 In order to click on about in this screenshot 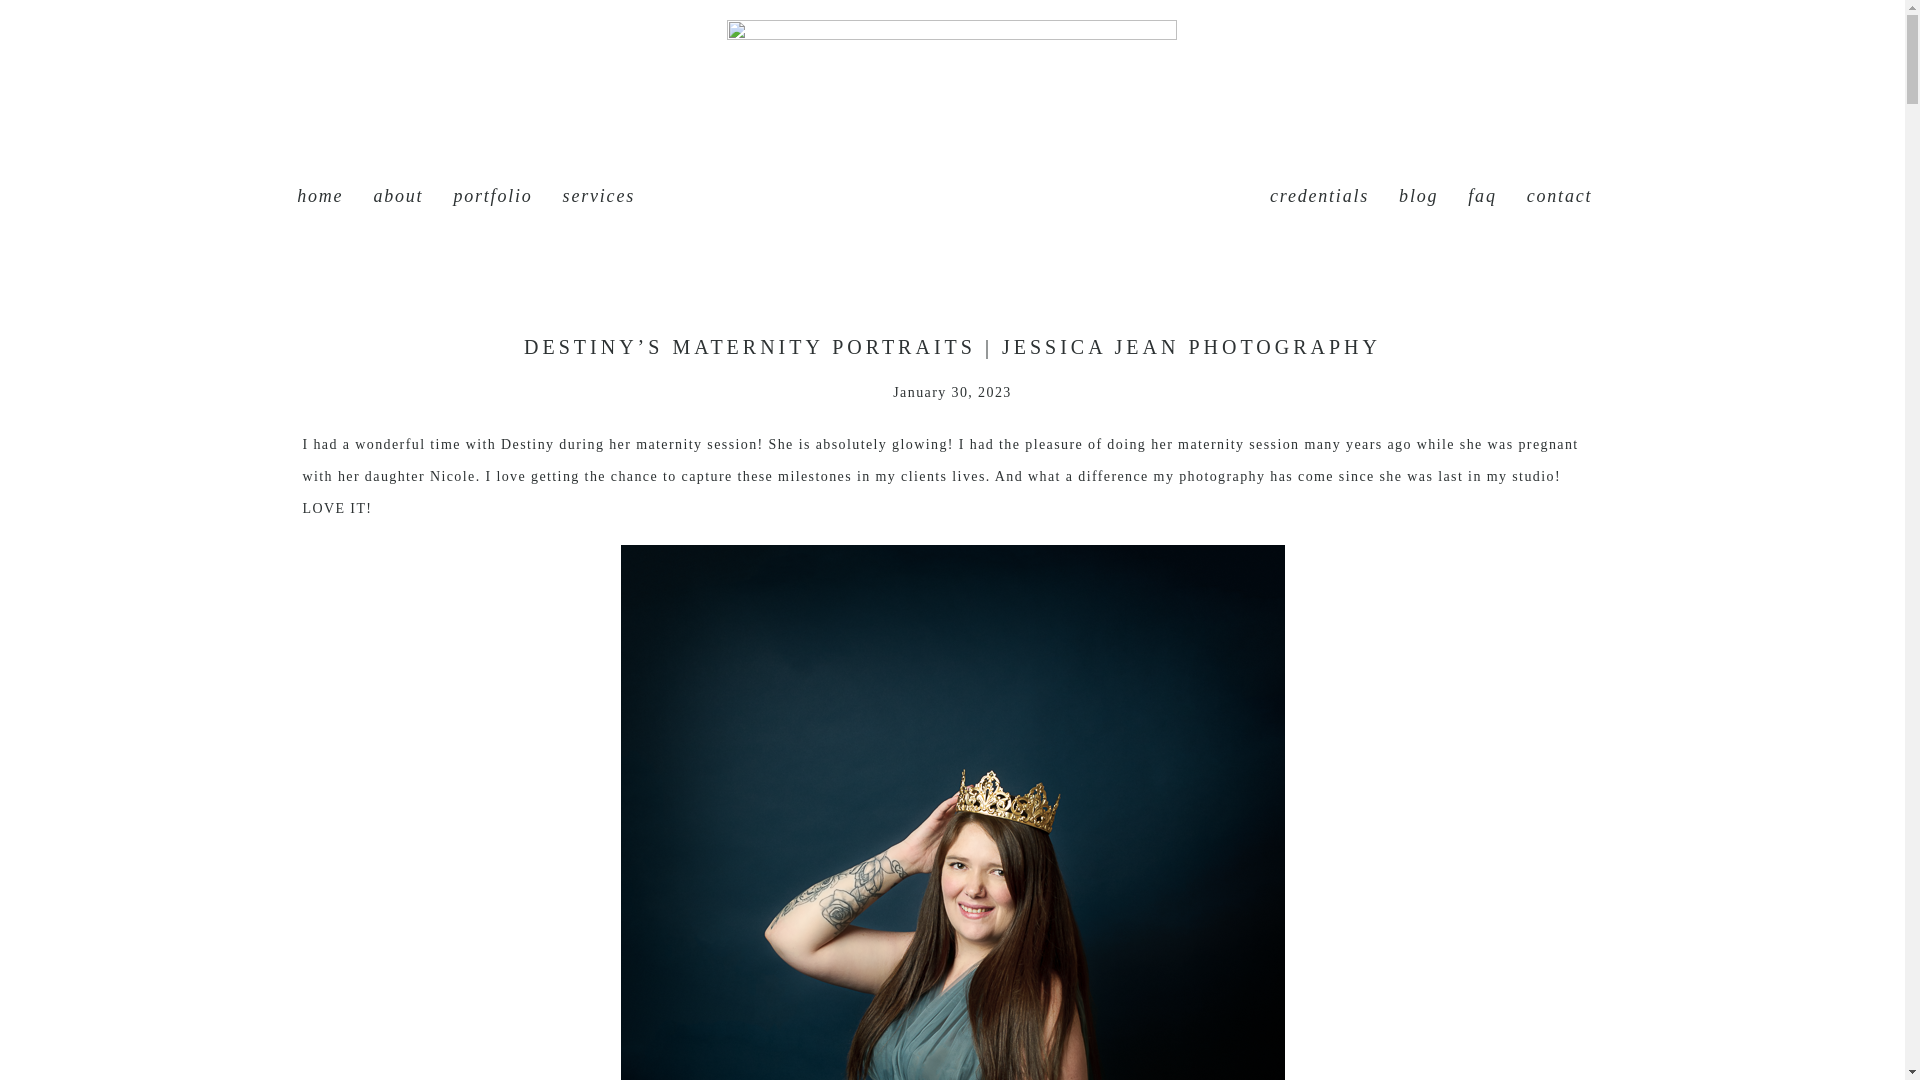, I will do `click(397, 196)`.